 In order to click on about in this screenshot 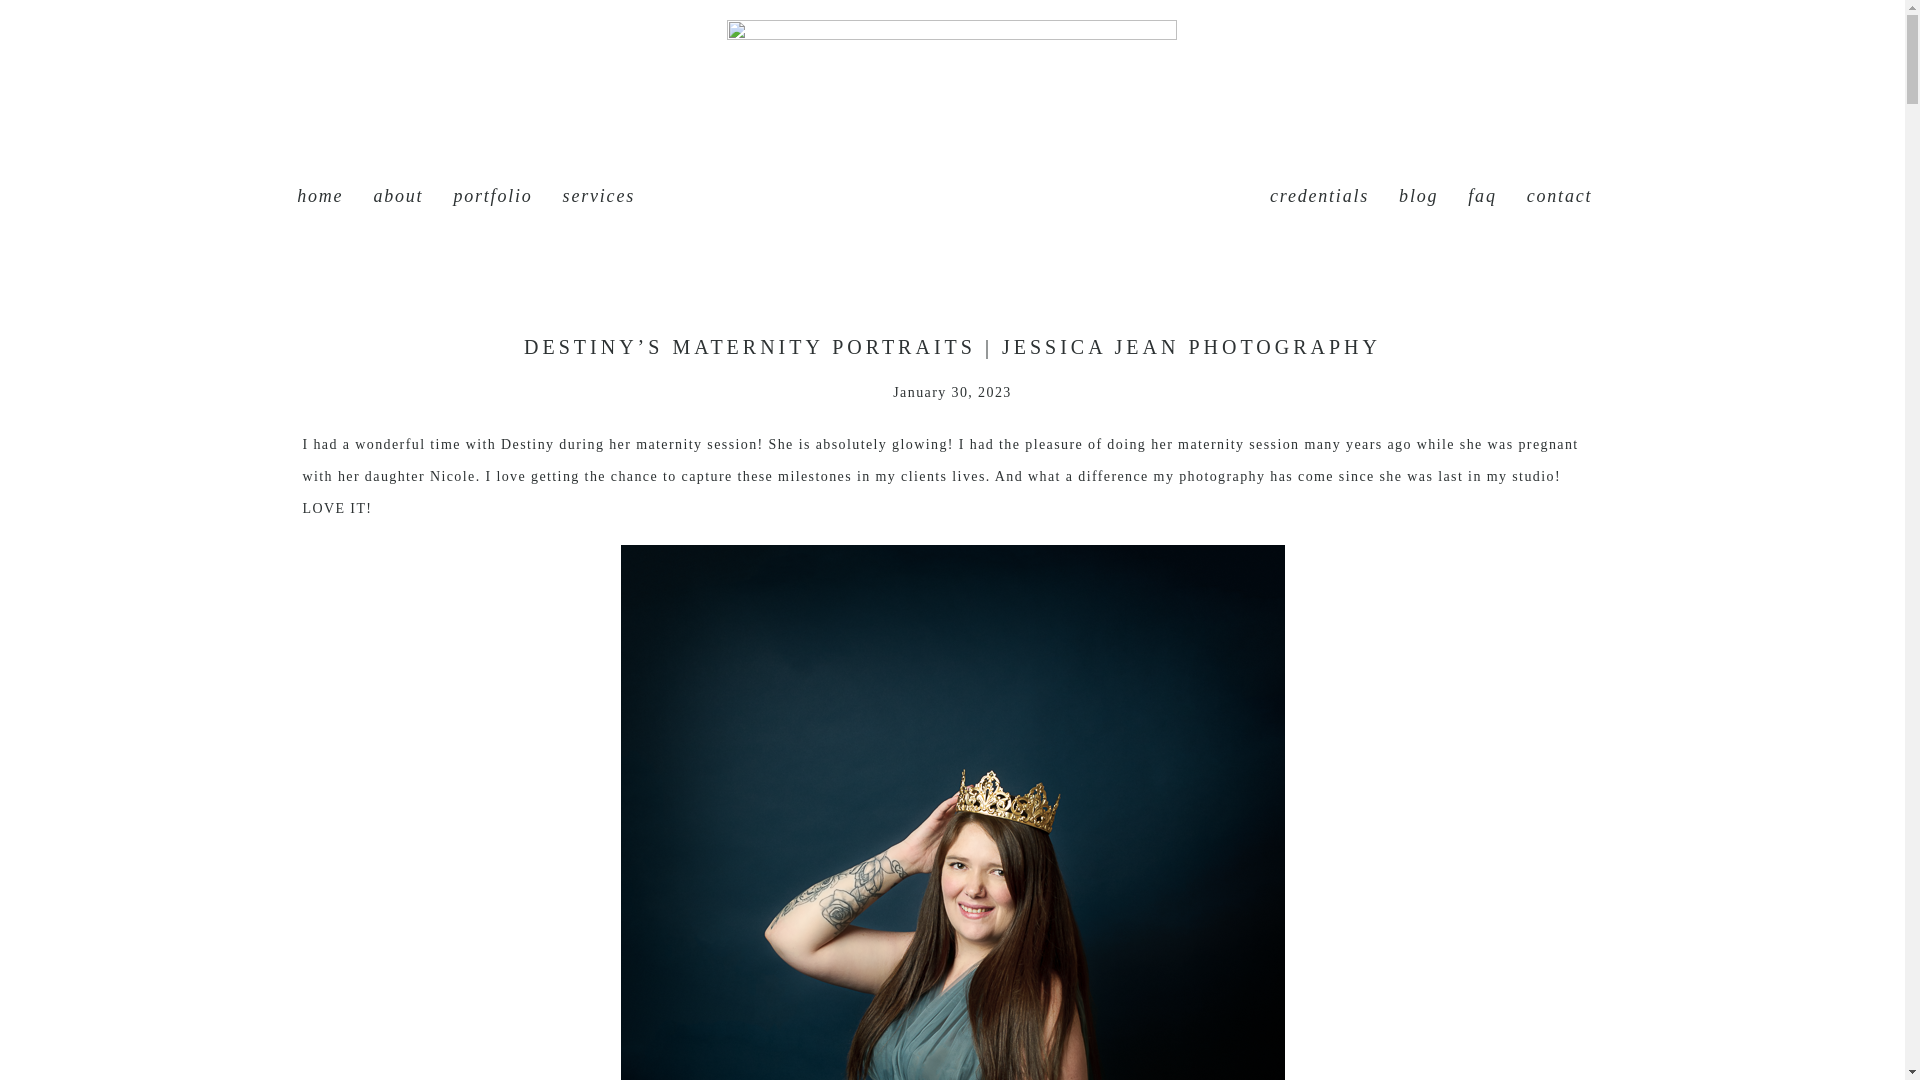, I will do `click(397, 196)`.